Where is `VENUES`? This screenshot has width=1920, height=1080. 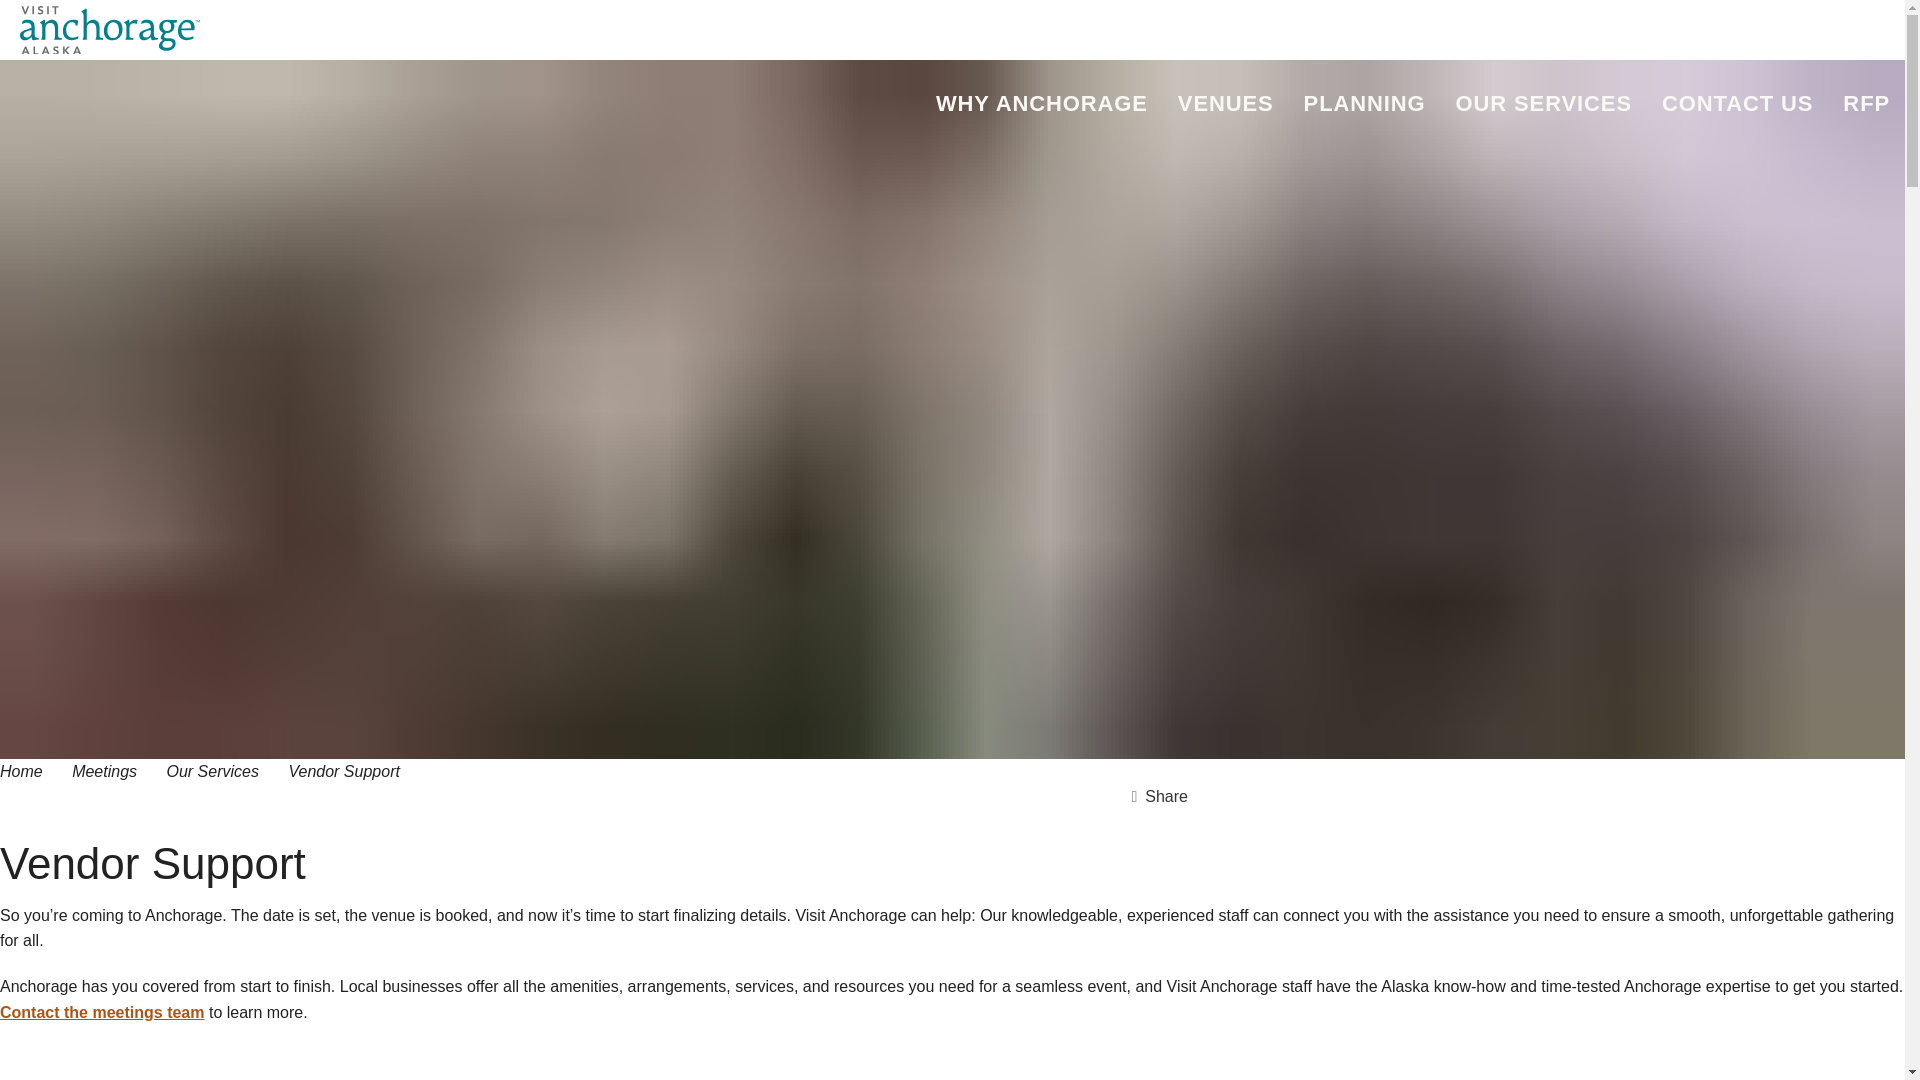 VENUES is located at coordinates (1226, 104).